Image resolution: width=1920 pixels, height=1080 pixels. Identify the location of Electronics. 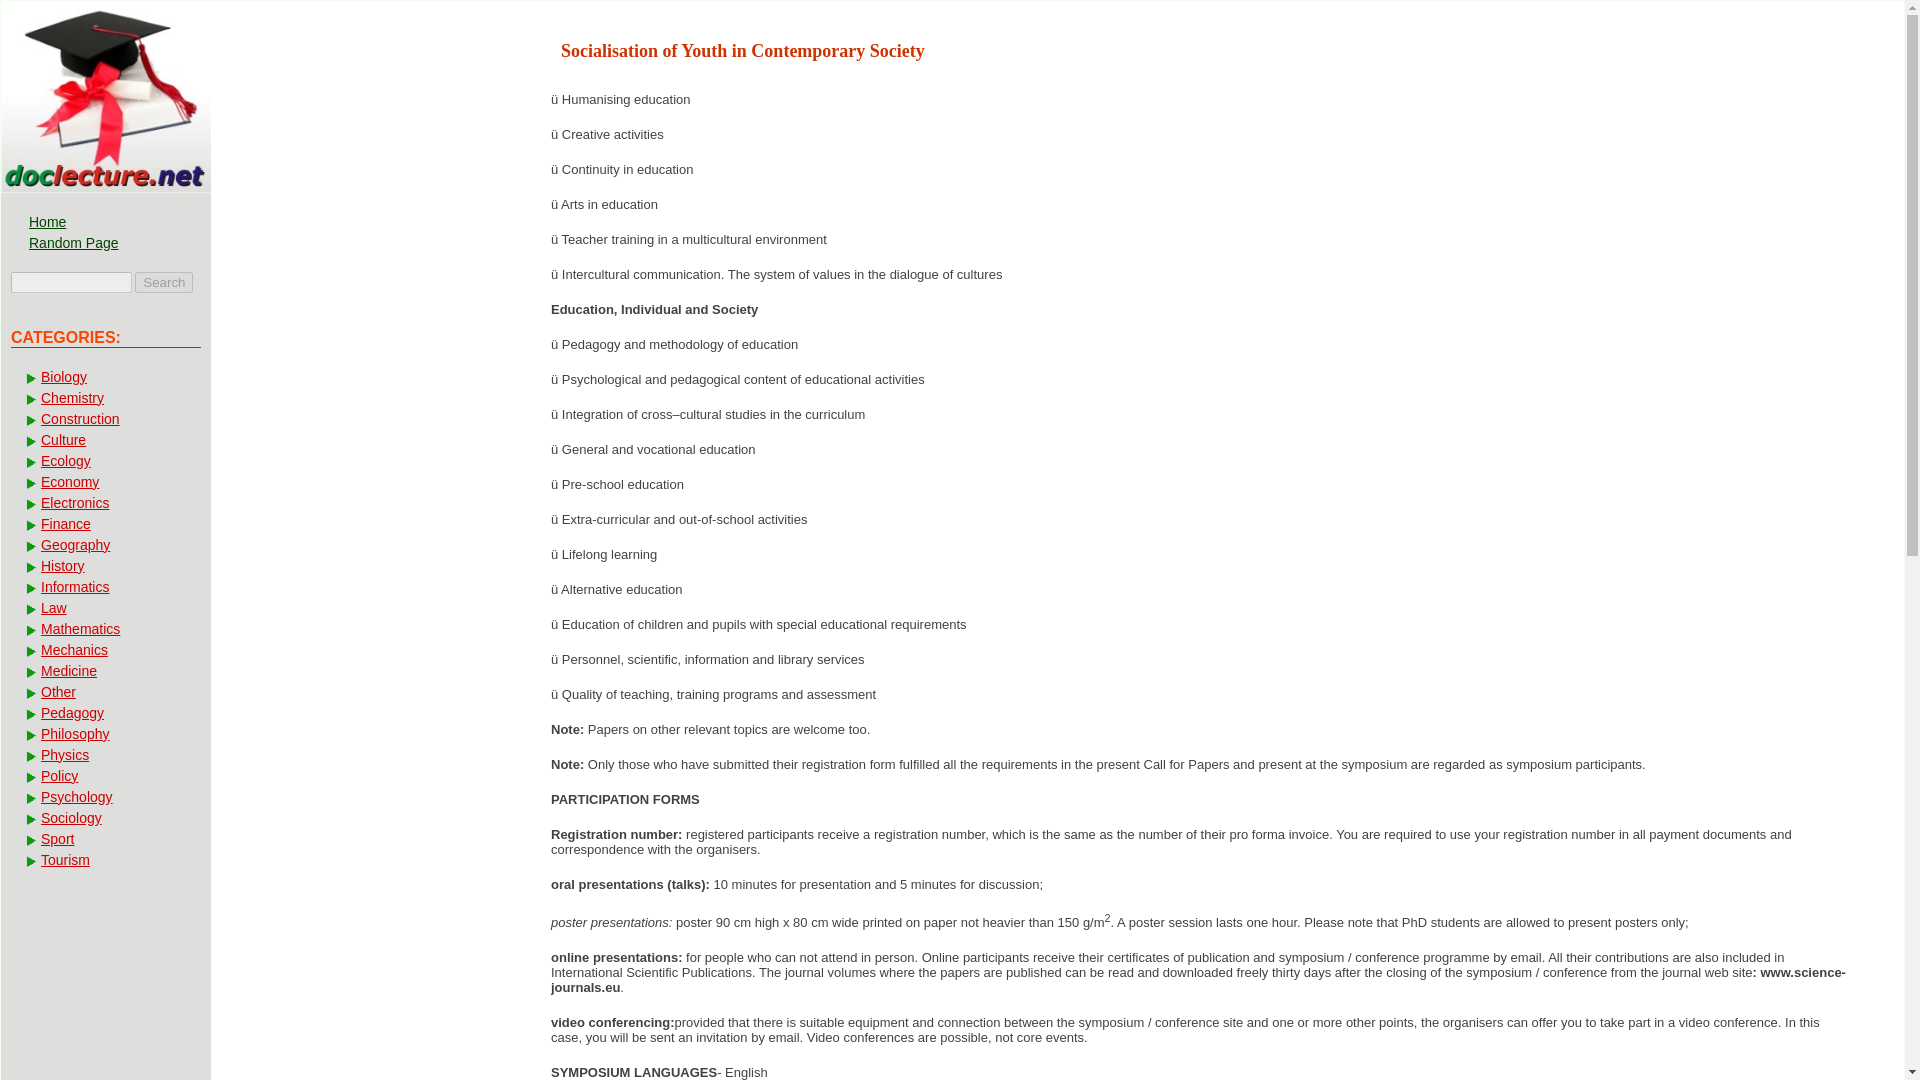
(104, 502).